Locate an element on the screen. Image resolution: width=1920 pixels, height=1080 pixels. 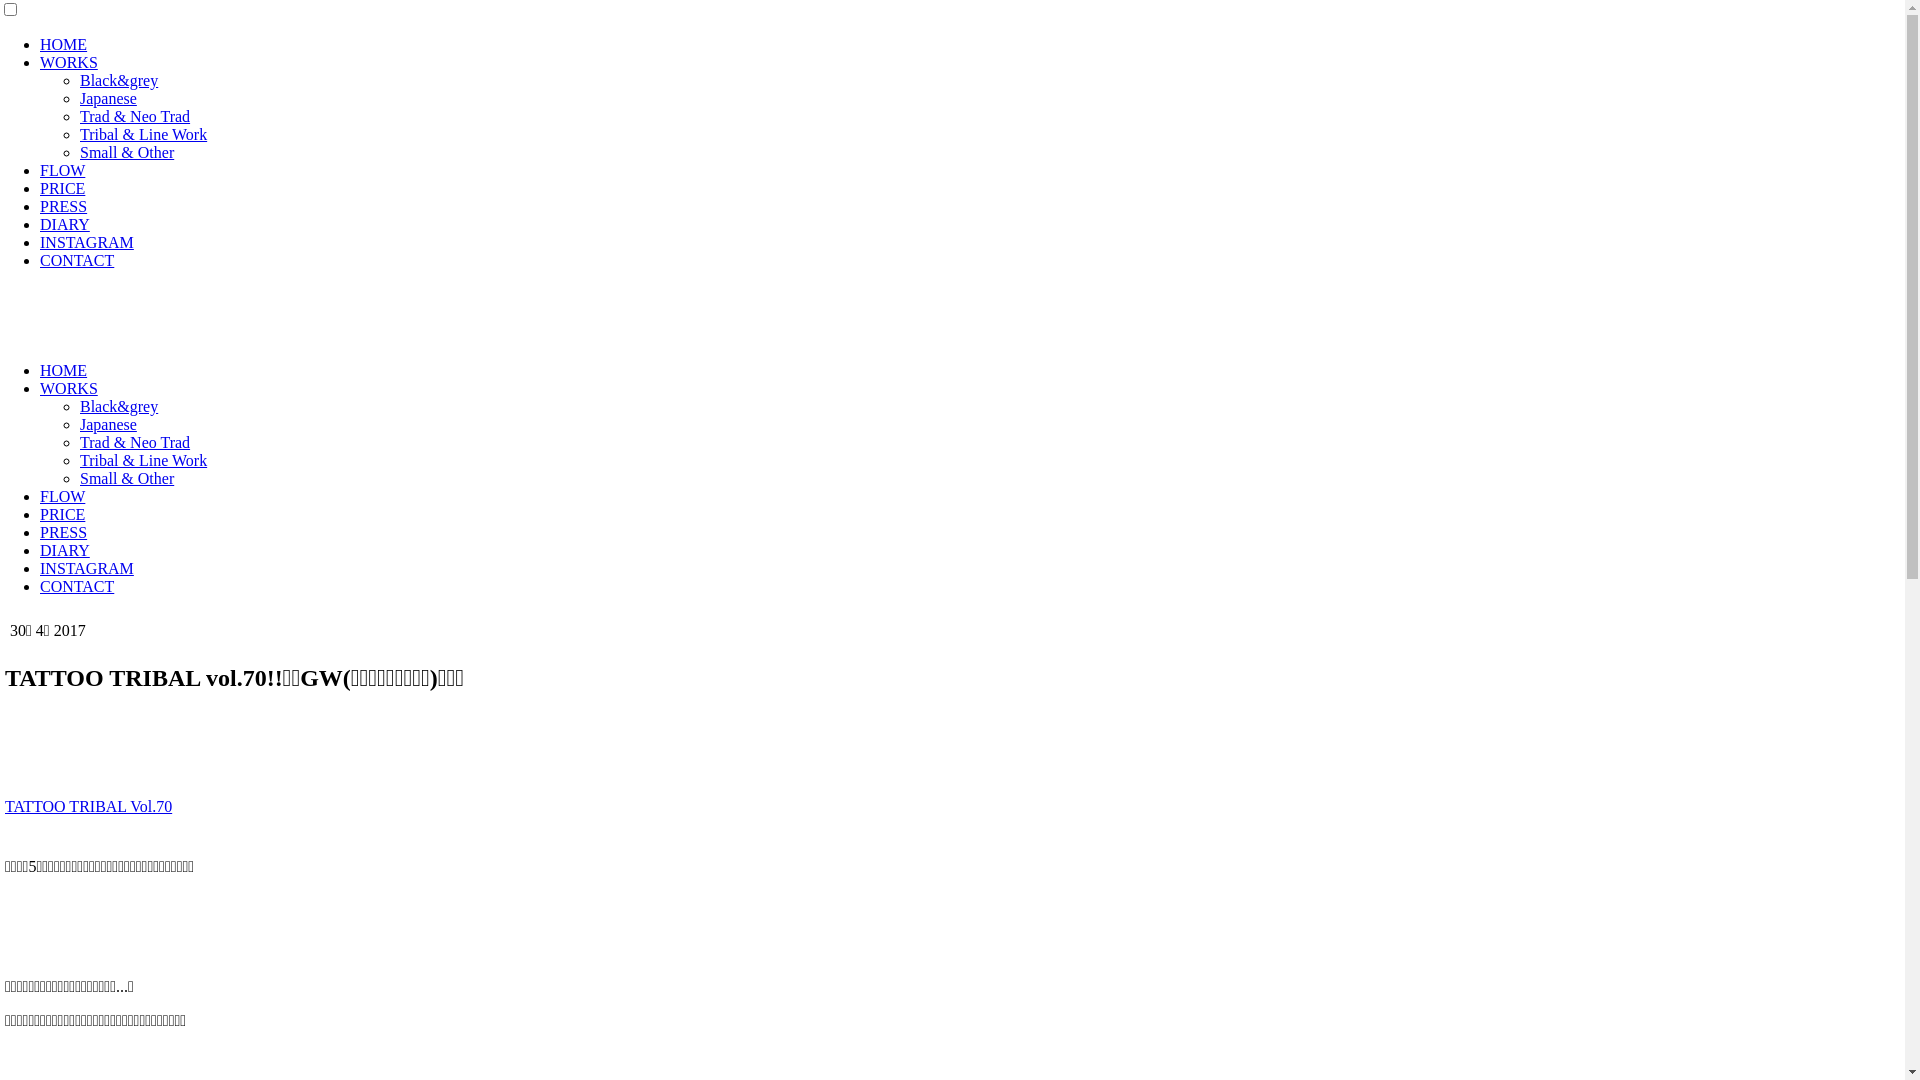
Small & Other is located at coordinates (127, 152).